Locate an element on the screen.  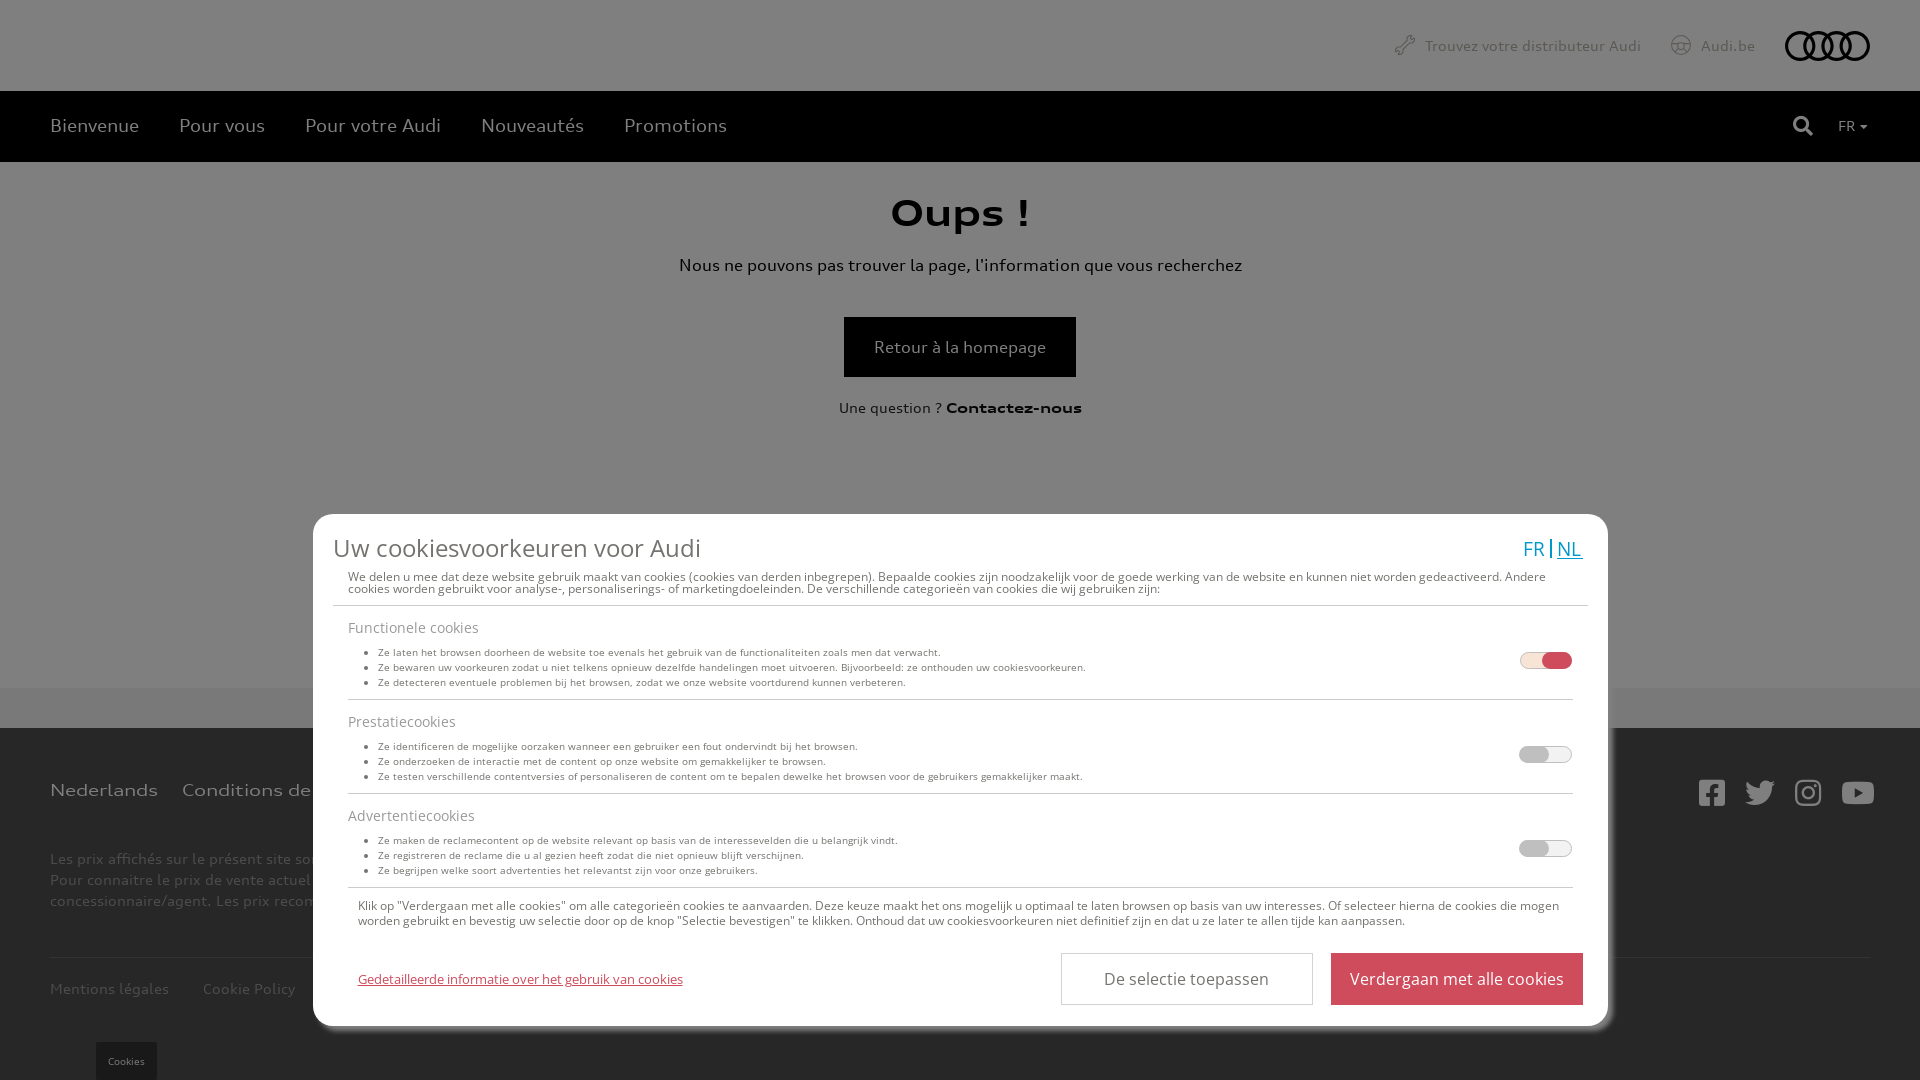
Verdergaan met alle cookies is located at coordinates (1456, 979).